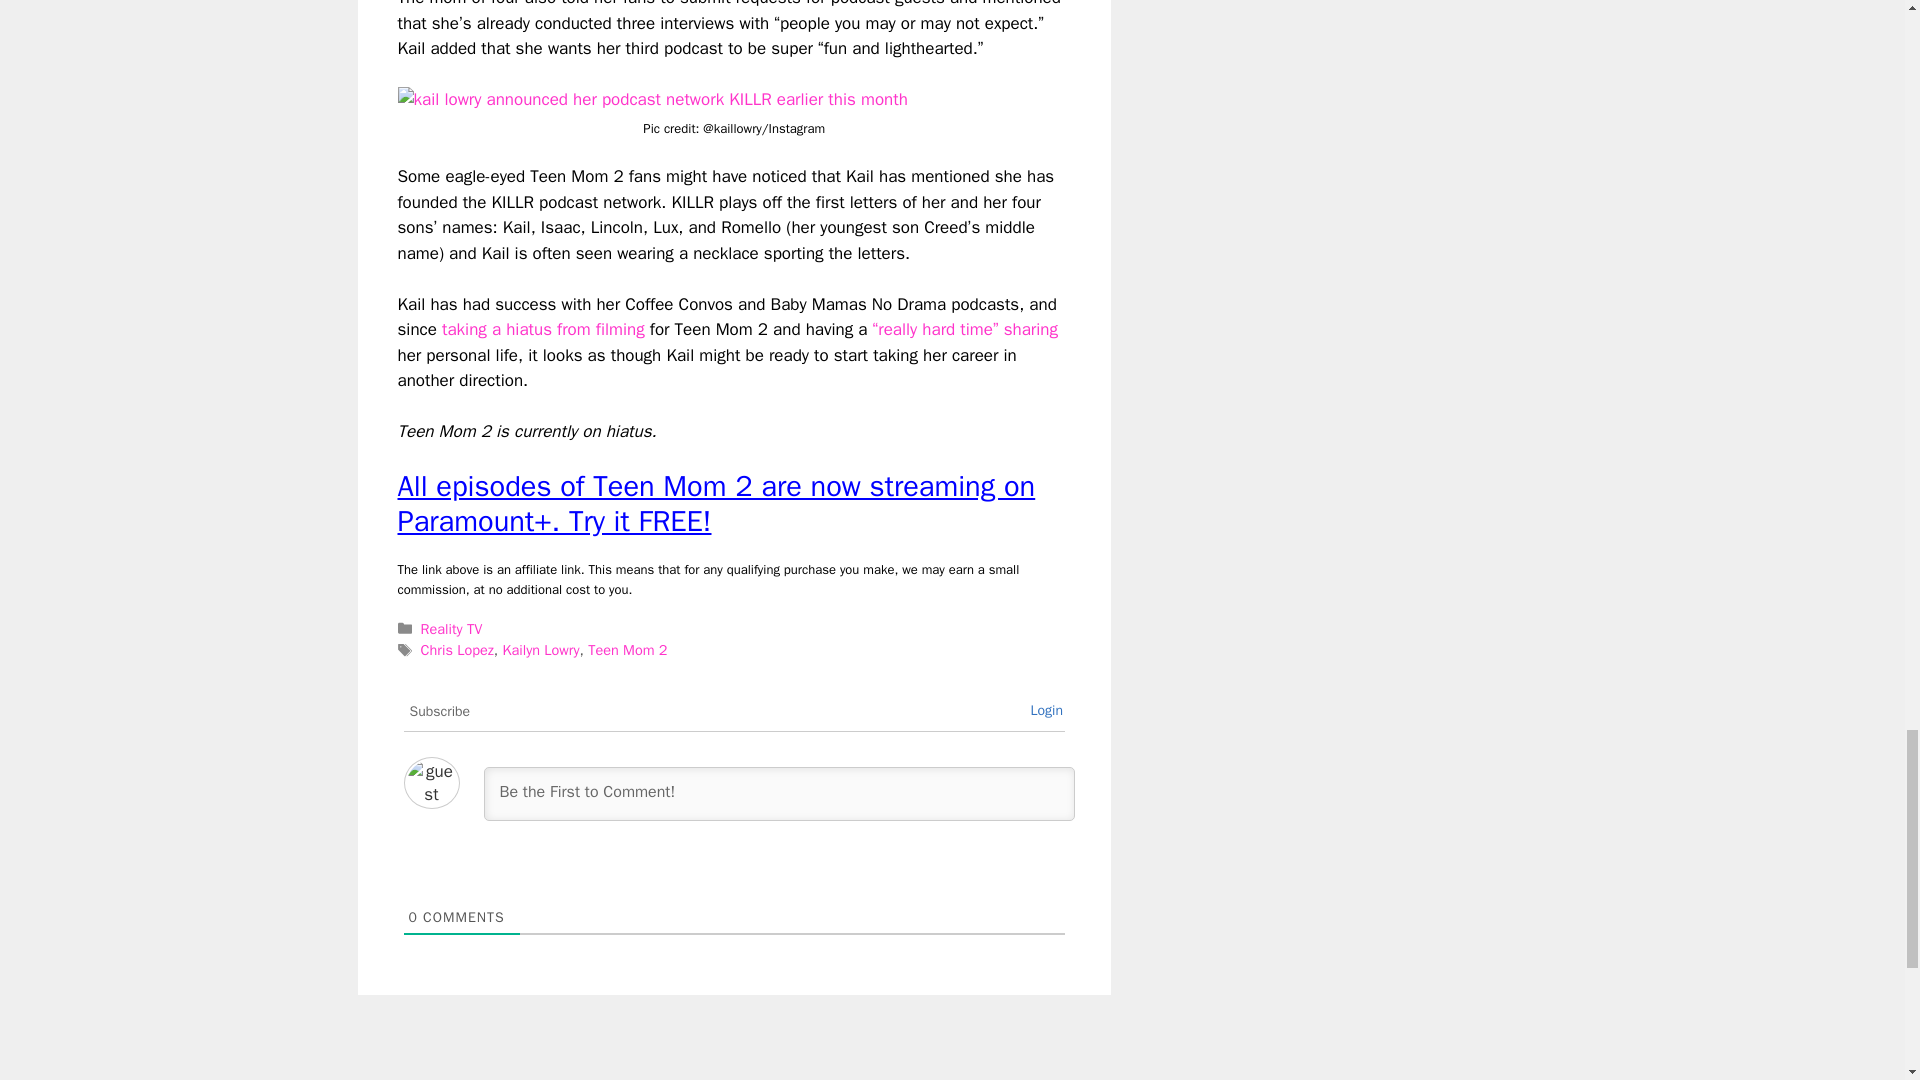 This screenshot has height=1080, width=1920. Describe the element at coordinates (452, 628) in the screenshot. I see `Reality TV` at that location.